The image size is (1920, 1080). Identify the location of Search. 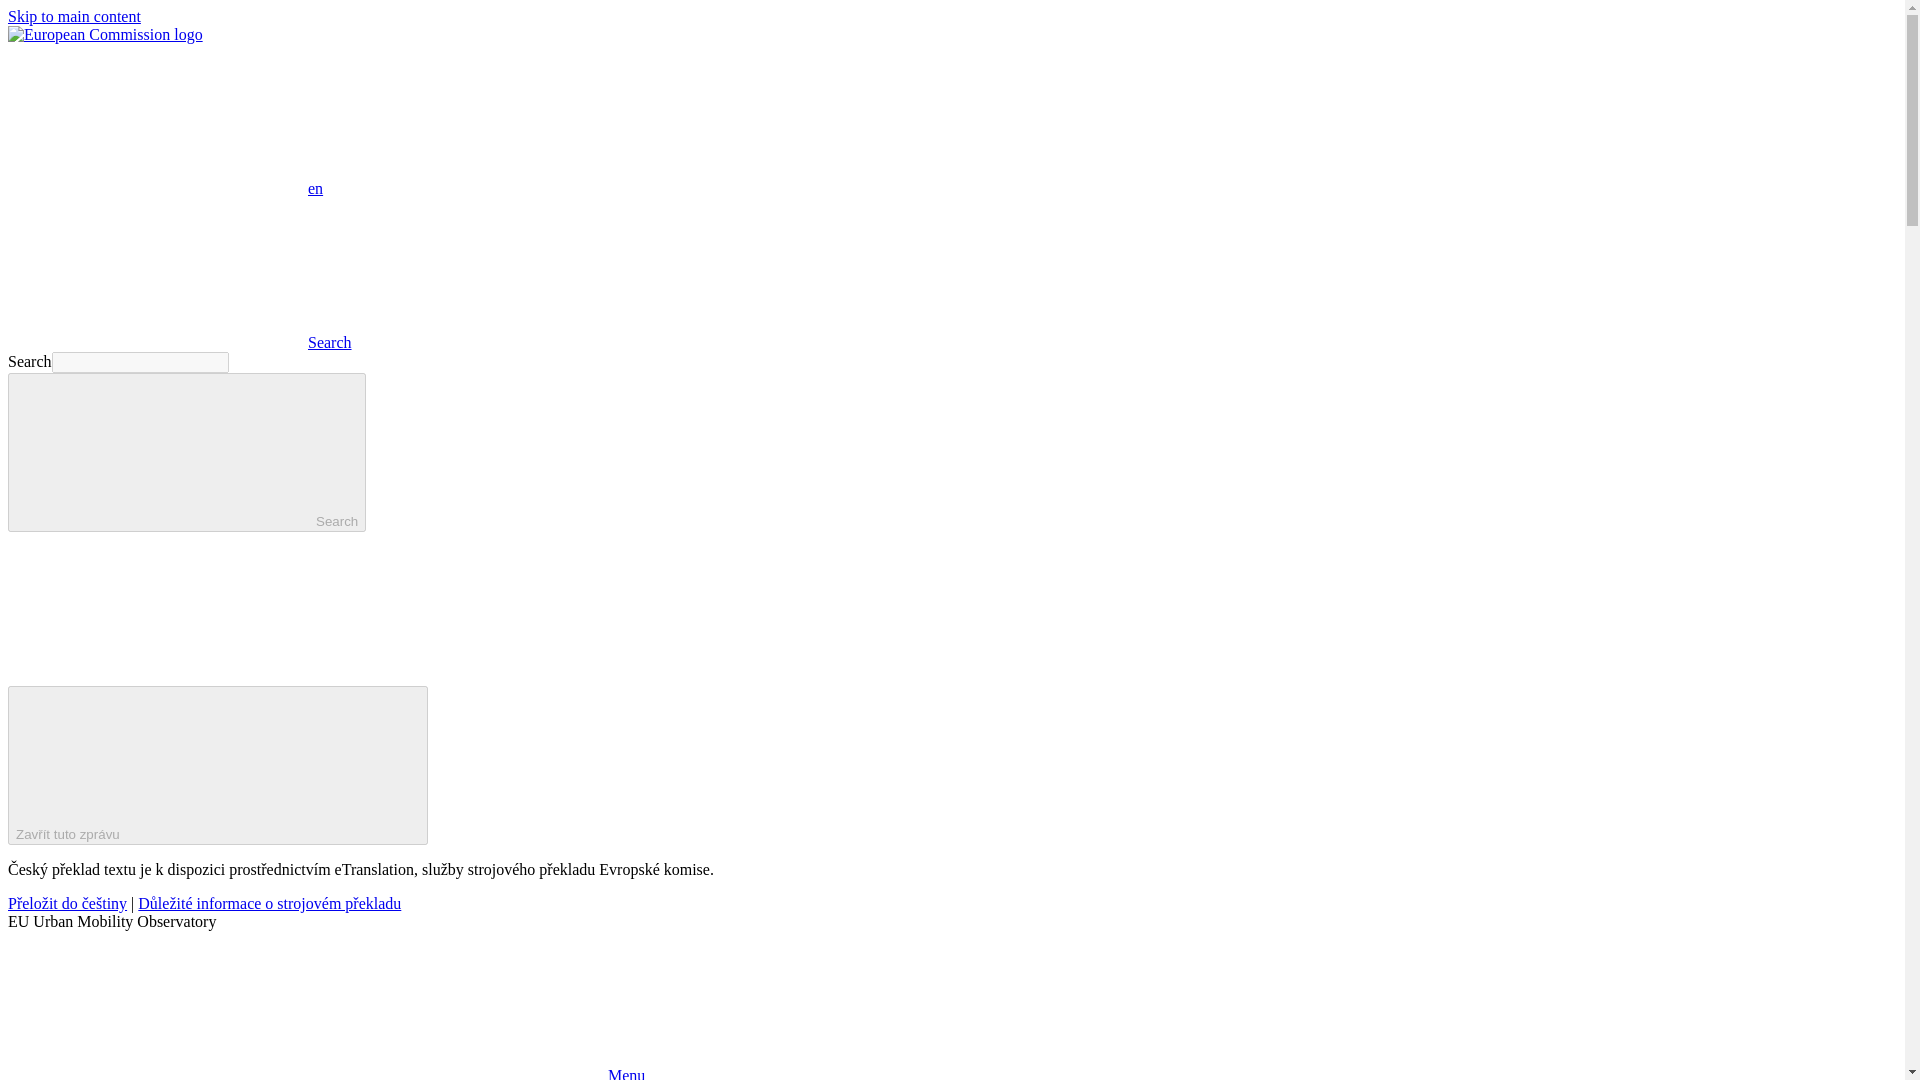
(186, 452).